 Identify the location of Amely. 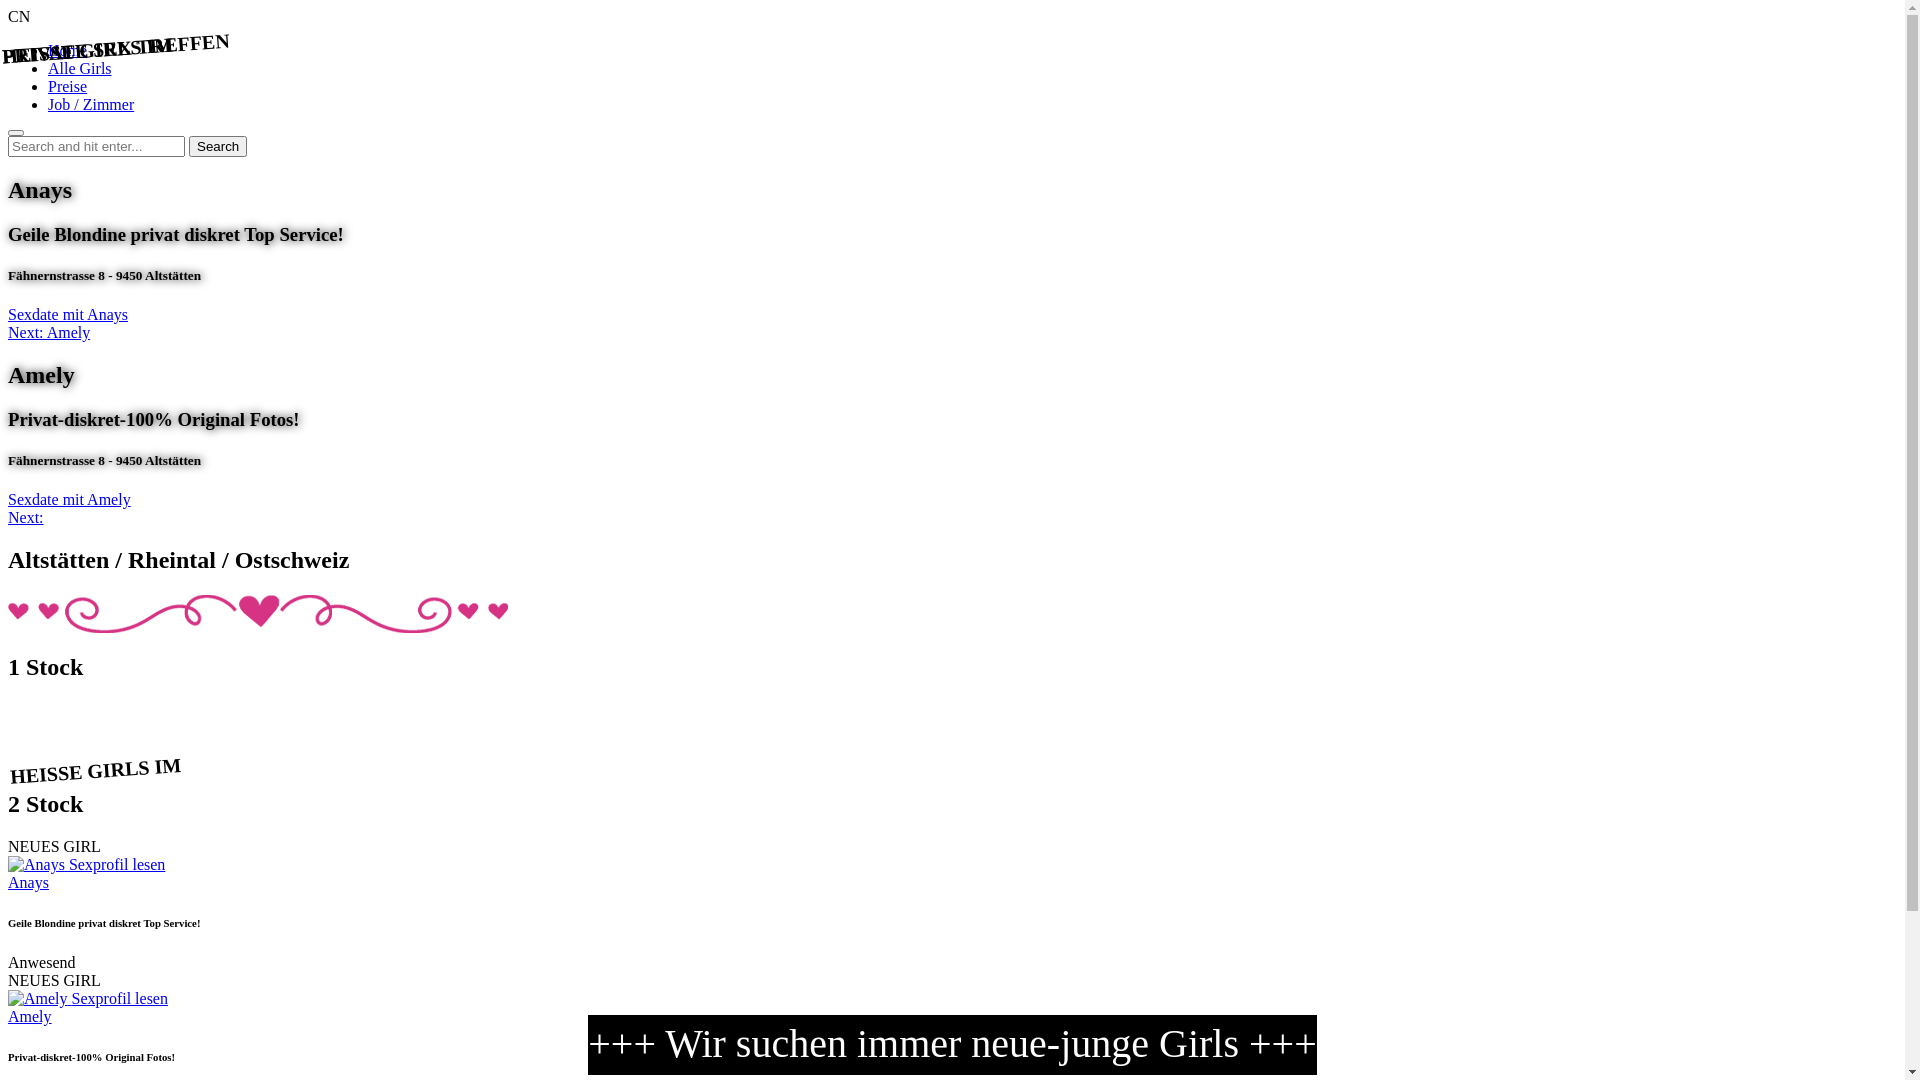
(30, 1016).